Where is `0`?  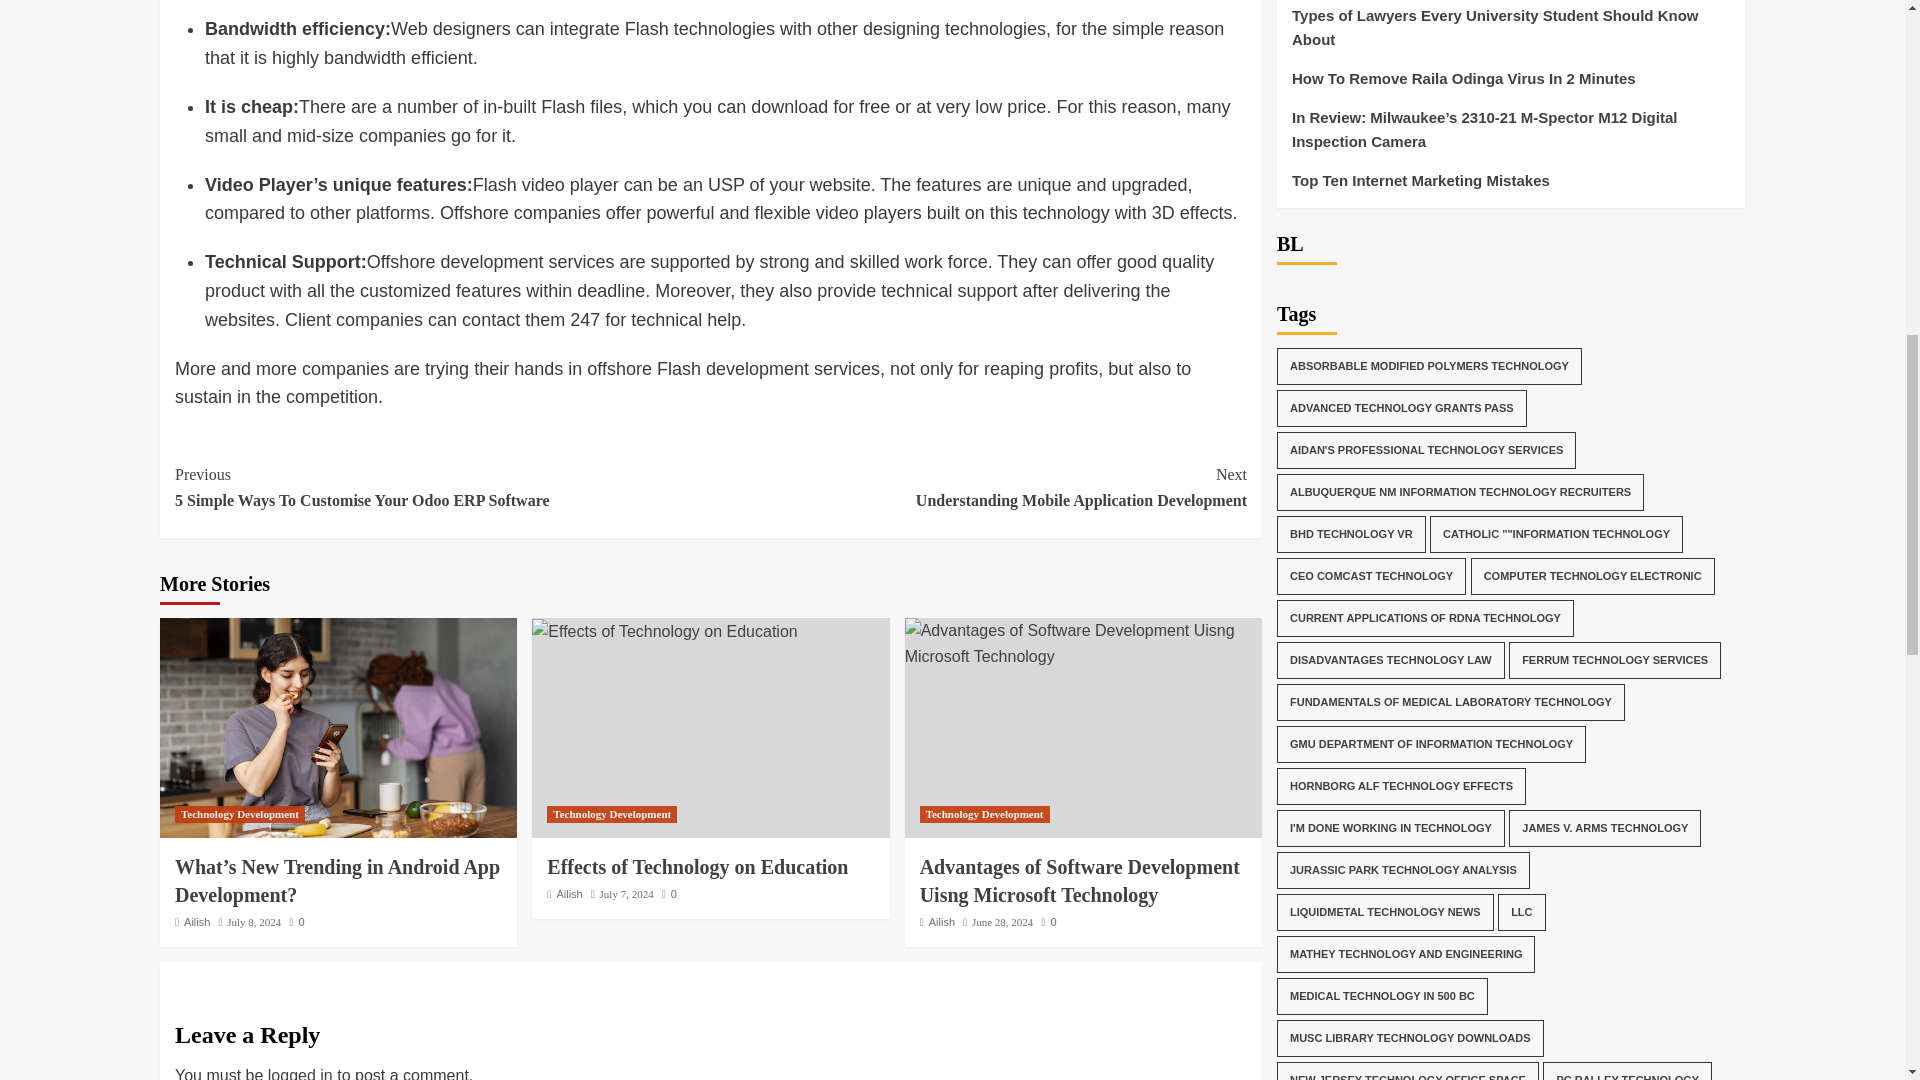 0 is located at coordinates (296, 921).